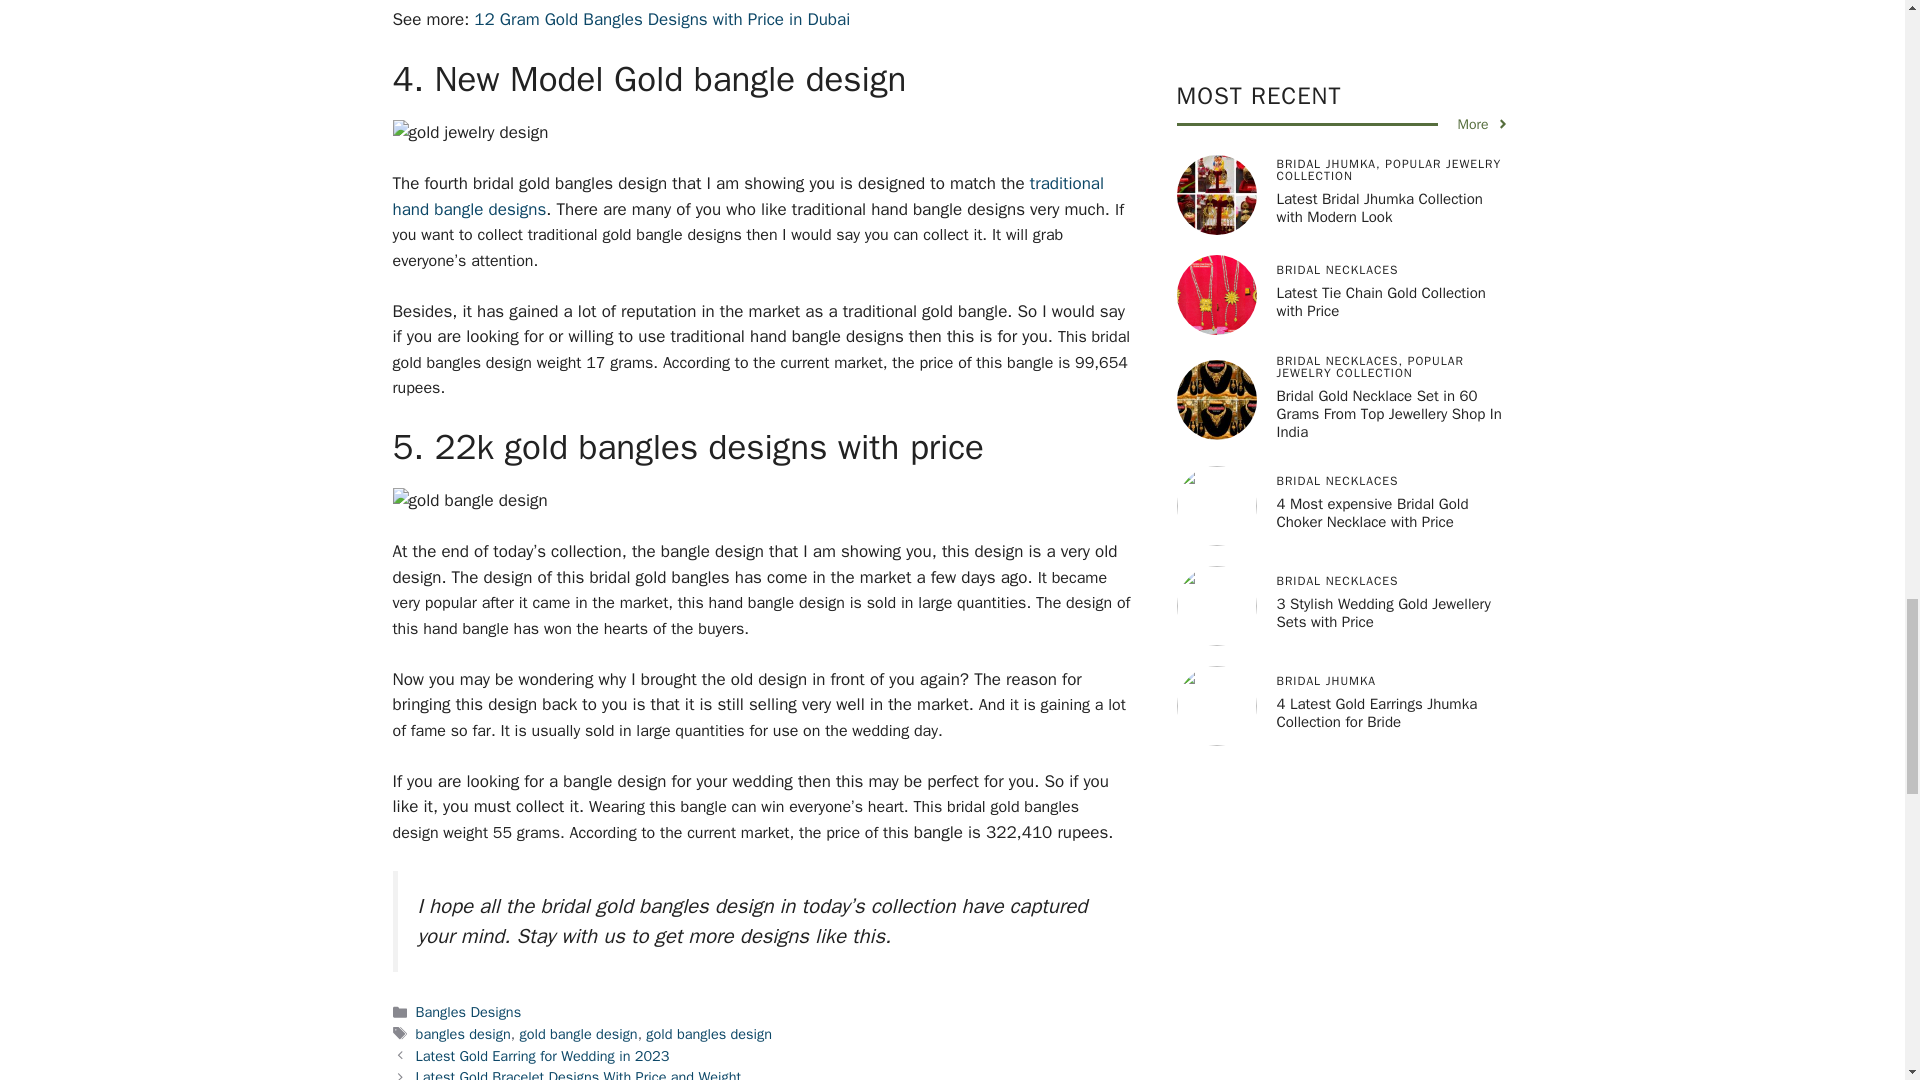 The width and height of the screenshot is (1920, 1080). I want to click on Latest Gold Bracelet Designs With Price and Weight, so click(578, 1074).